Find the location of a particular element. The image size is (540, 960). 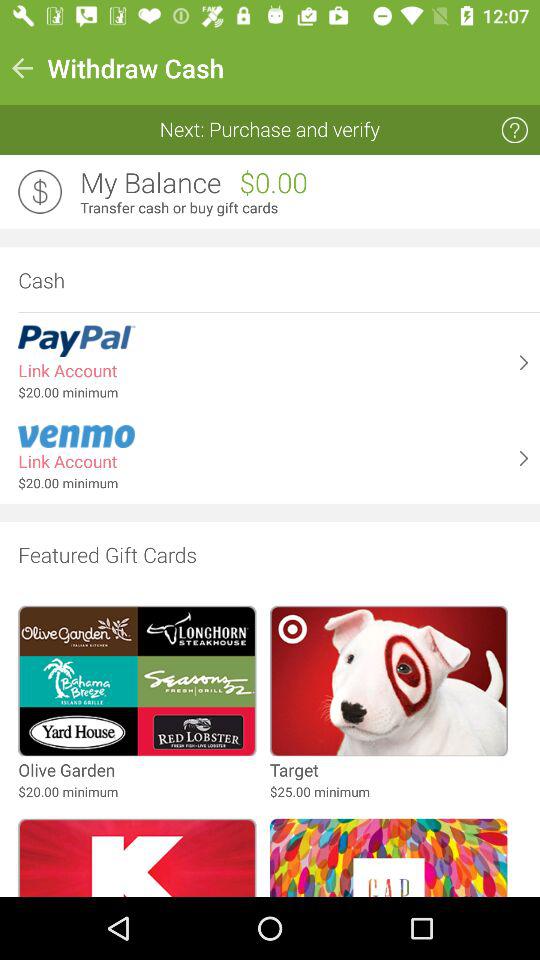

turn off the my balance is located at coordinates (150, 183).